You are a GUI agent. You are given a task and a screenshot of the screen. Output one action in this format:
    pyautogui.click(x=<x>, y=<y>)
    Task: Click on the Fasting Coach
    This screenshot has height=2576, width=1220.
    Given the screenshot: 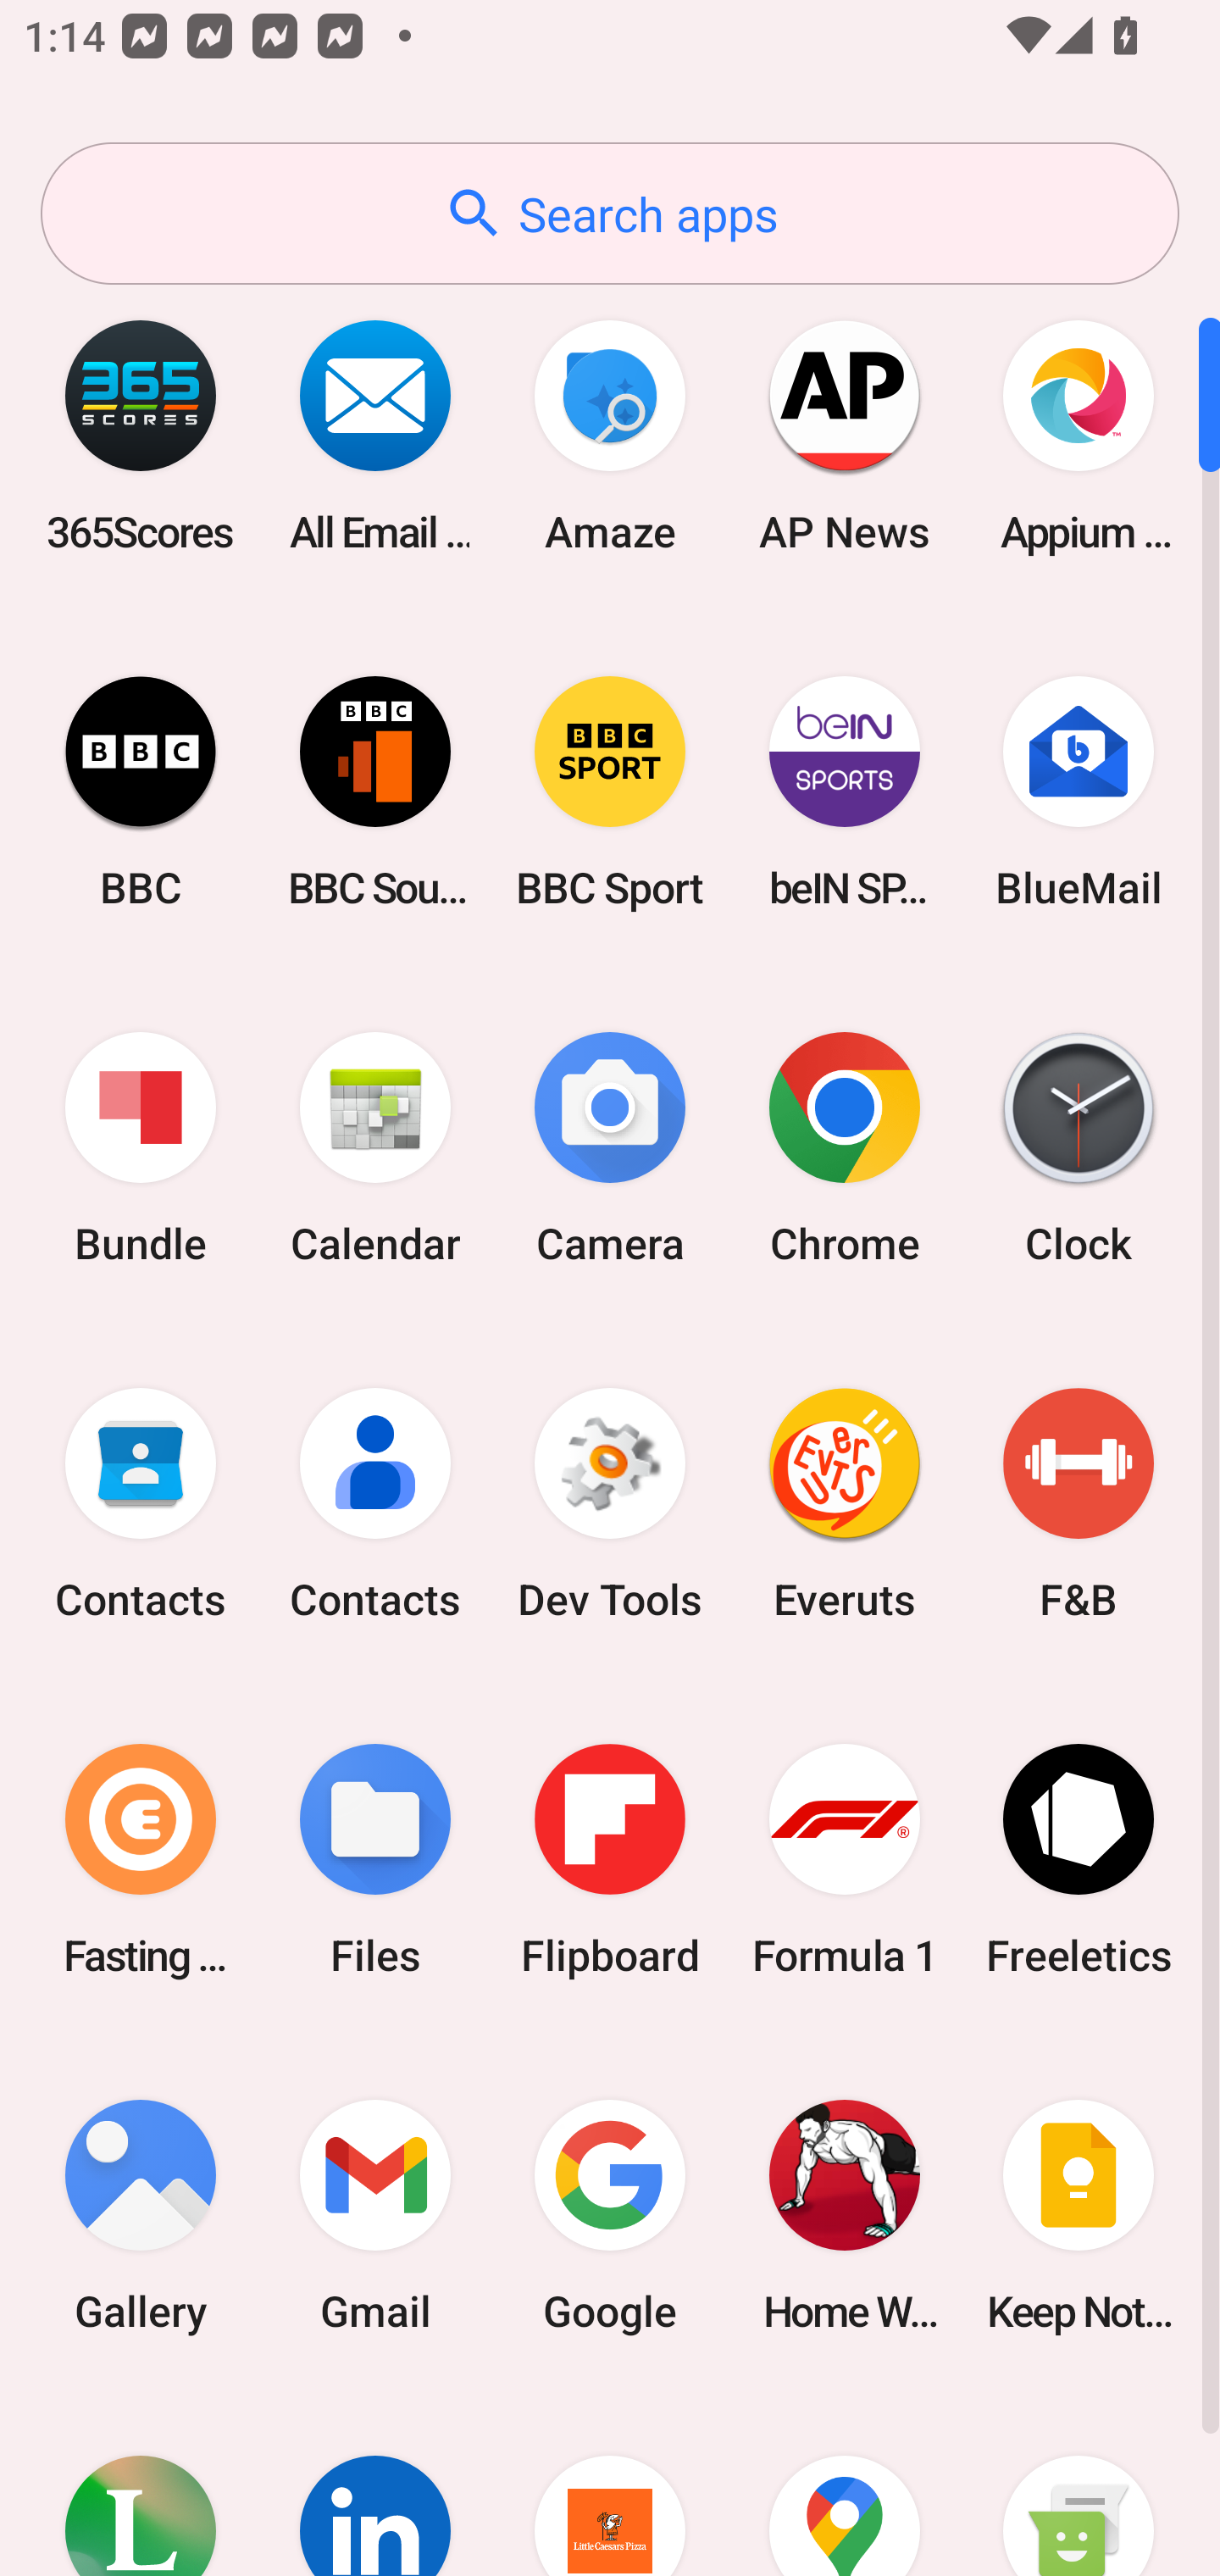 What is the action you would take?
    pyautogui.click(x=141, y=1859)
    